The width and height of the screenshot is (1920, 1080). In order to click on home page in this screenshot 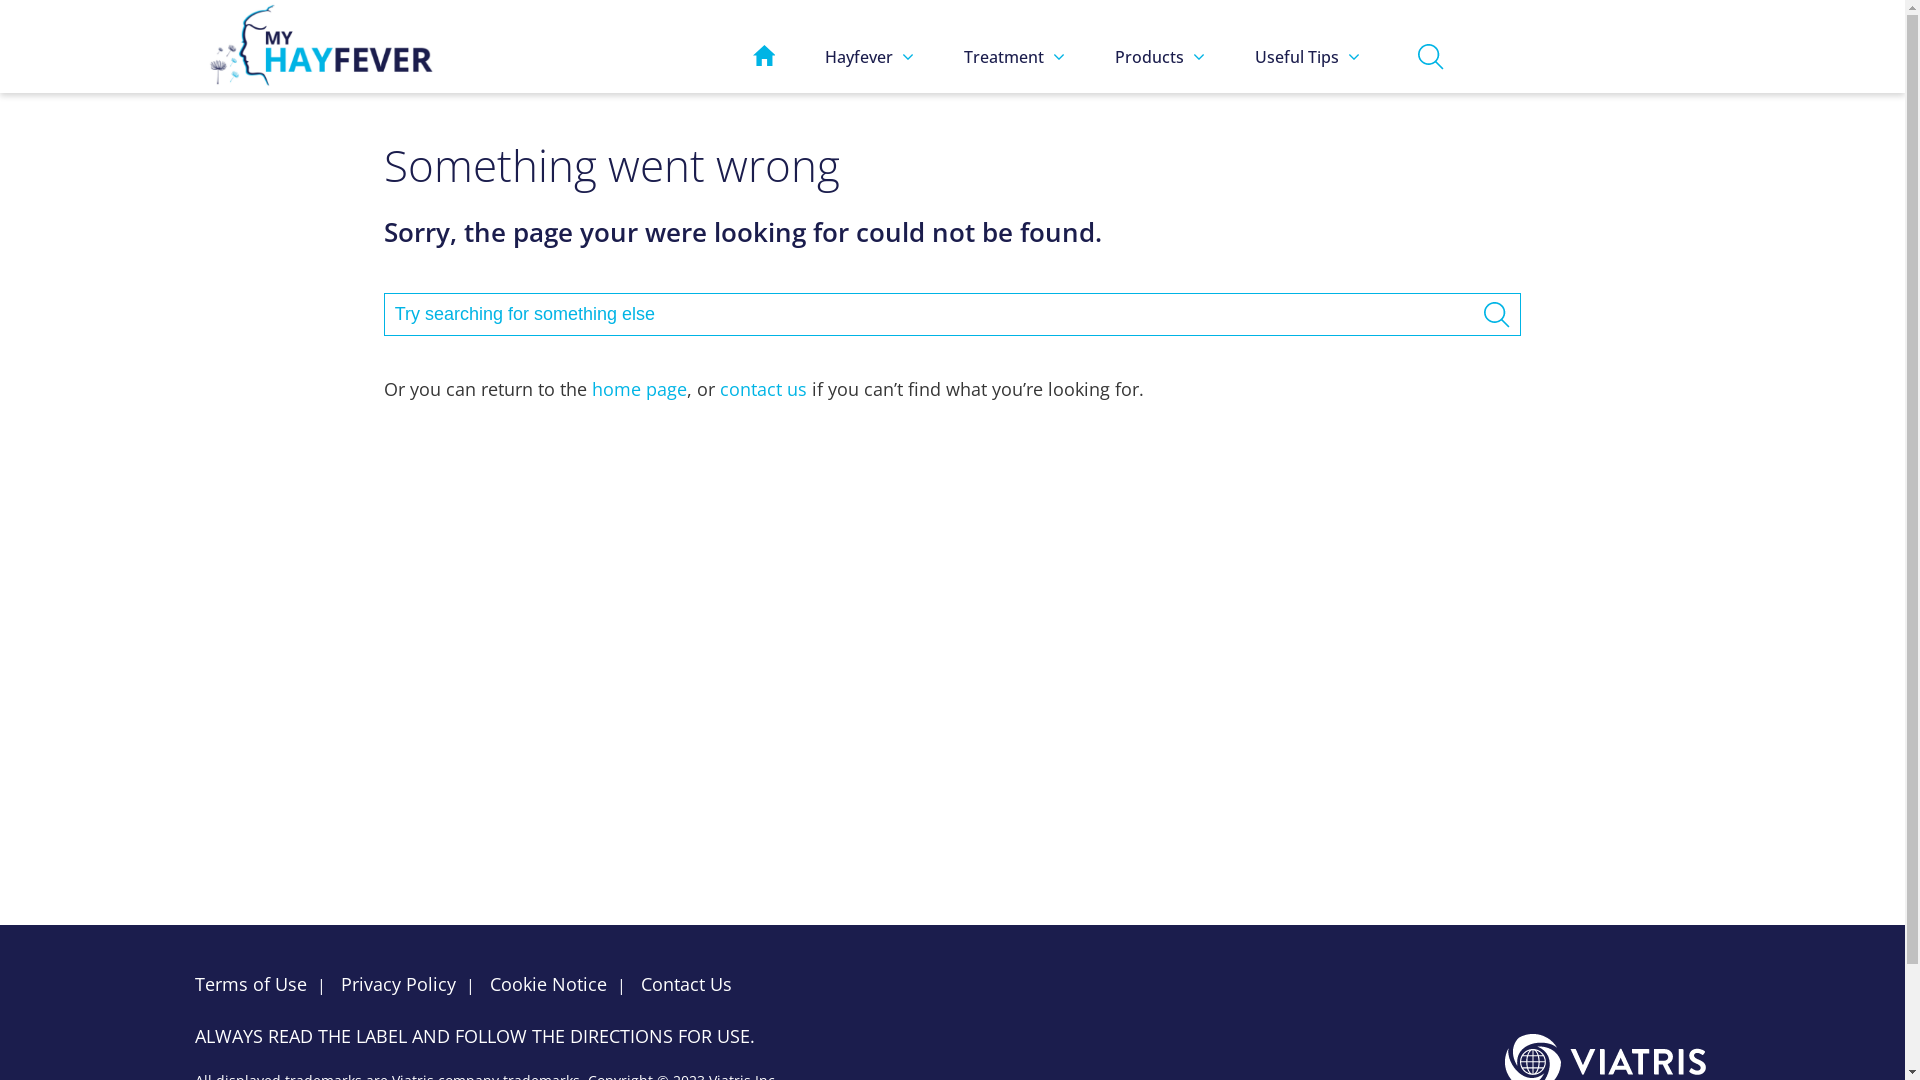, I will do `click(640, 389)`.